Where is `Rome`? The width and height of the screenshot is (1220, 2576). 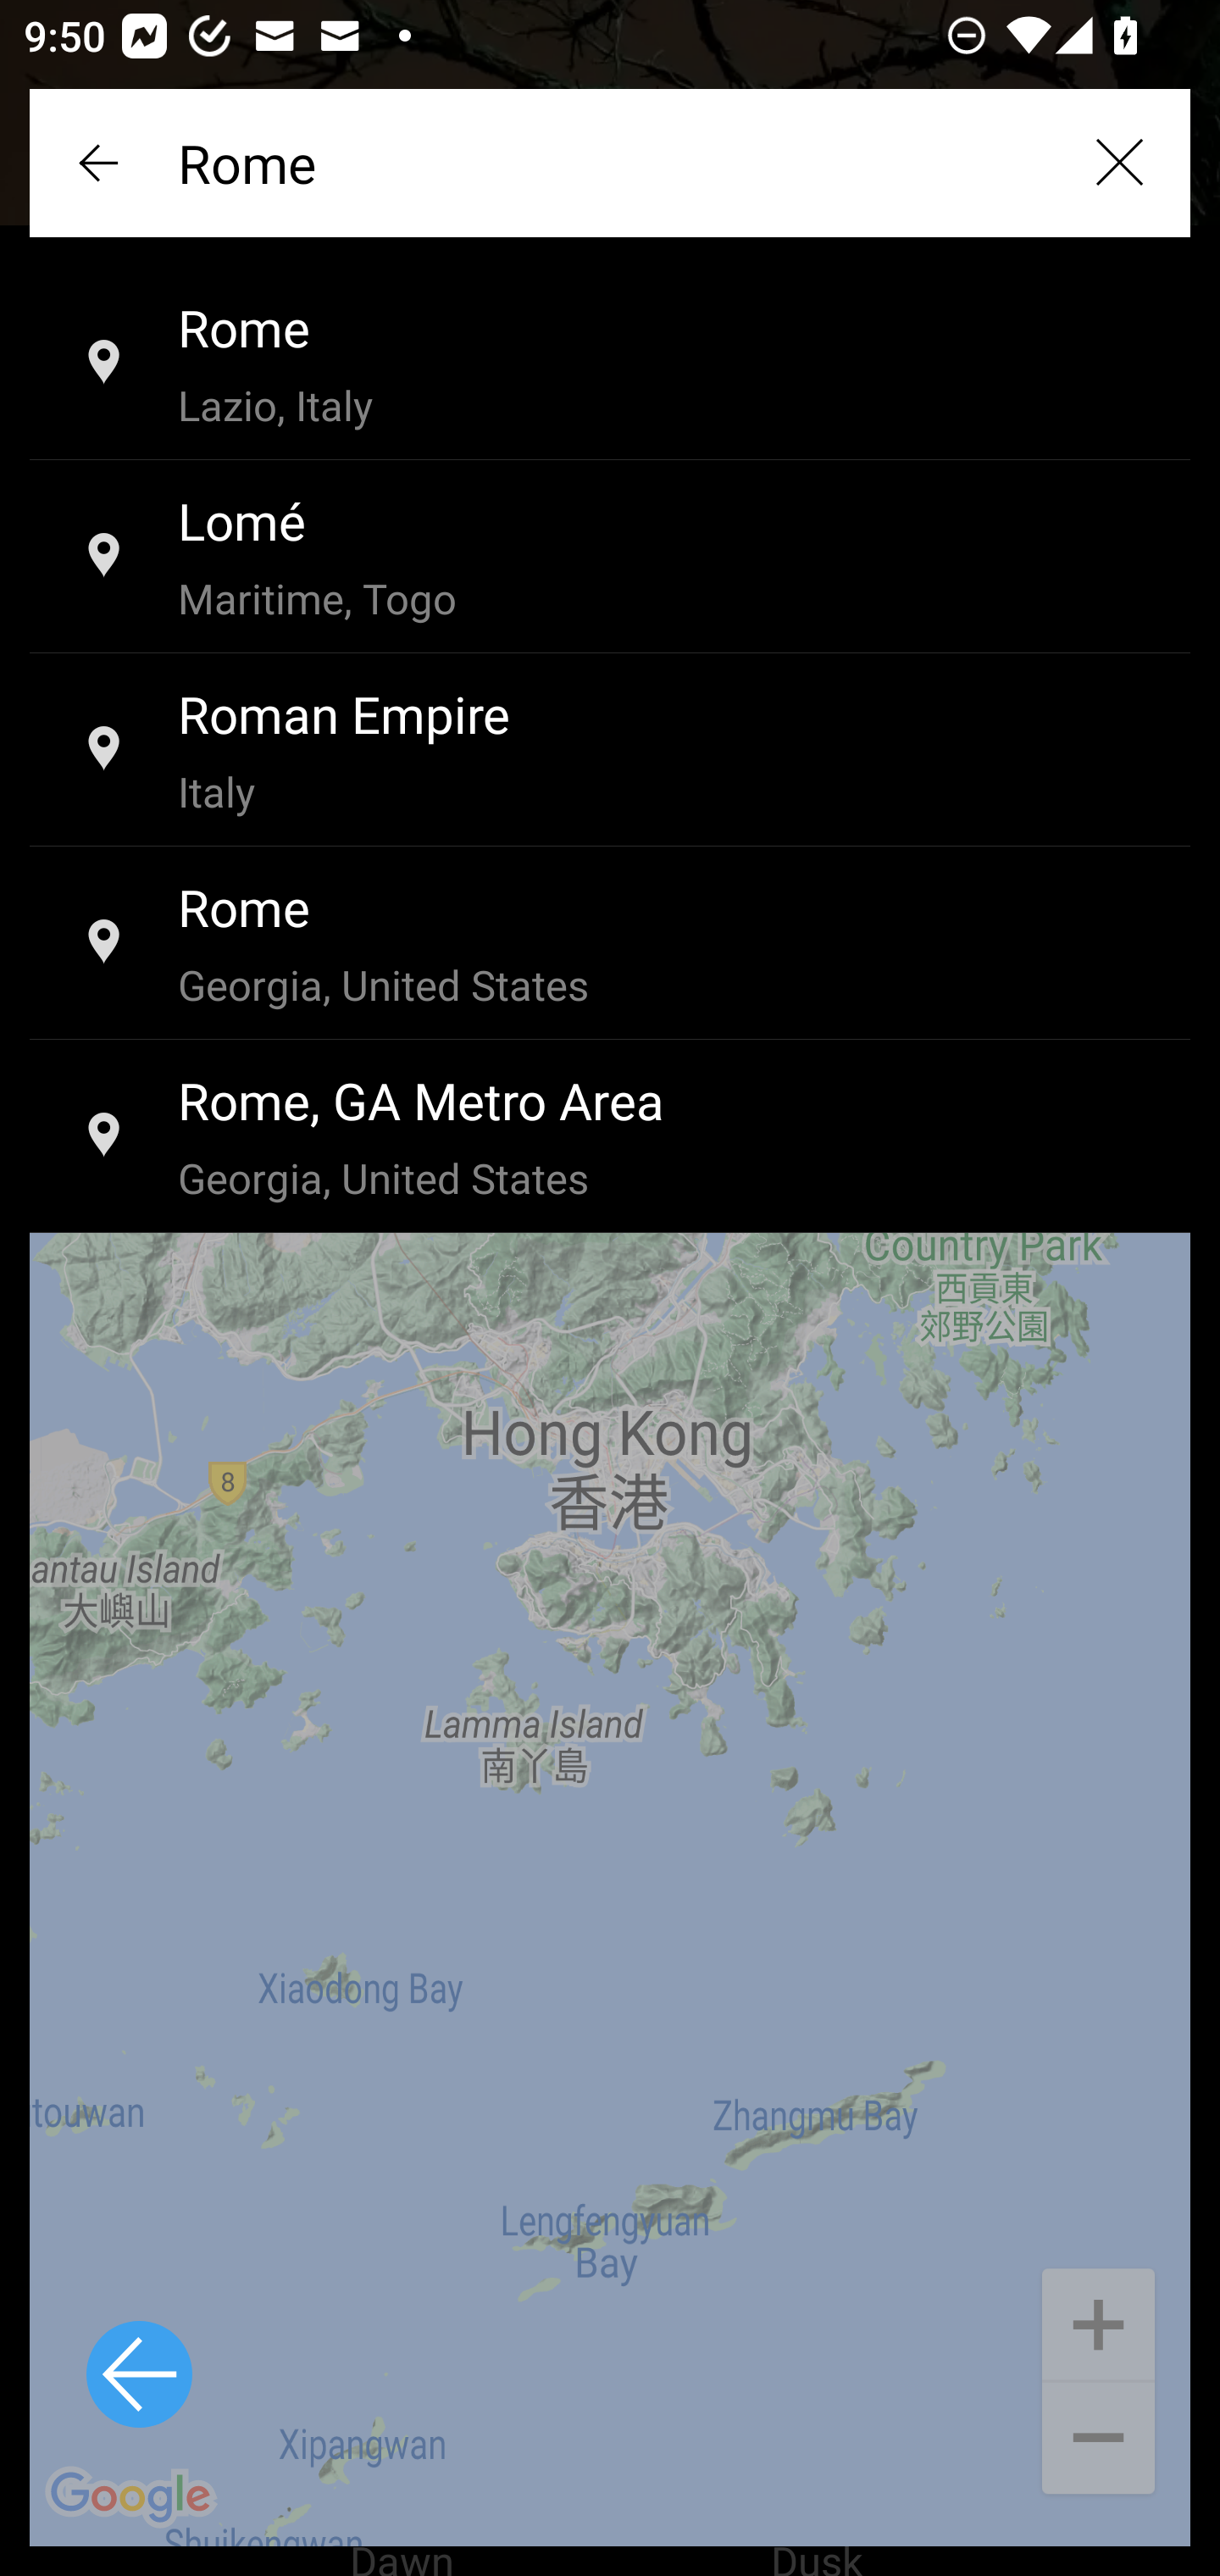
Rome is located at coordinates (610, 163).